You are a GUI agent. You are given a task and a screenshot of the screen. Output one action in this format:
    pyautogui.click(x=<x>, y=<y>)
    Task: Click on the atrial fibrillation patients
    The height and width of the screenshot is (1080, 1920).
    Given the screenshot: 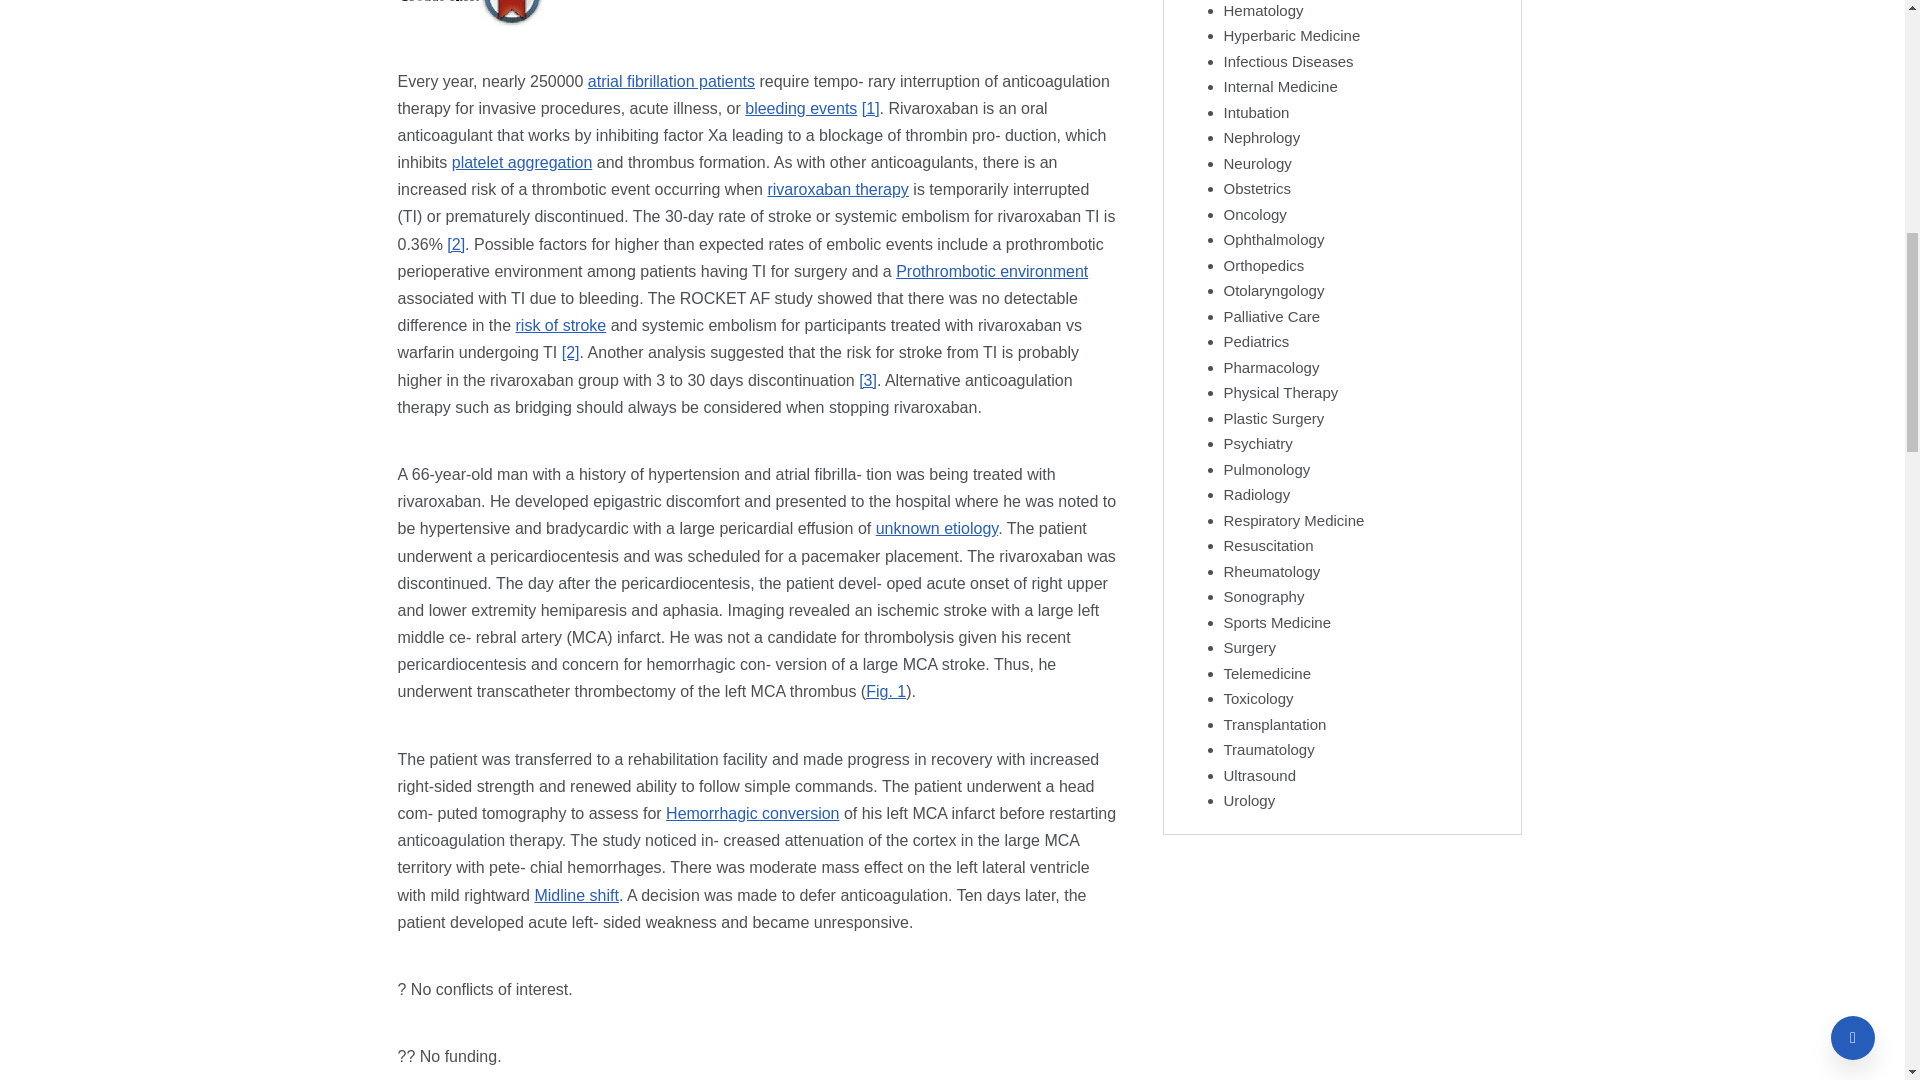 What is the action you would take?
    pyautogui.click(x=670, y=80)
    